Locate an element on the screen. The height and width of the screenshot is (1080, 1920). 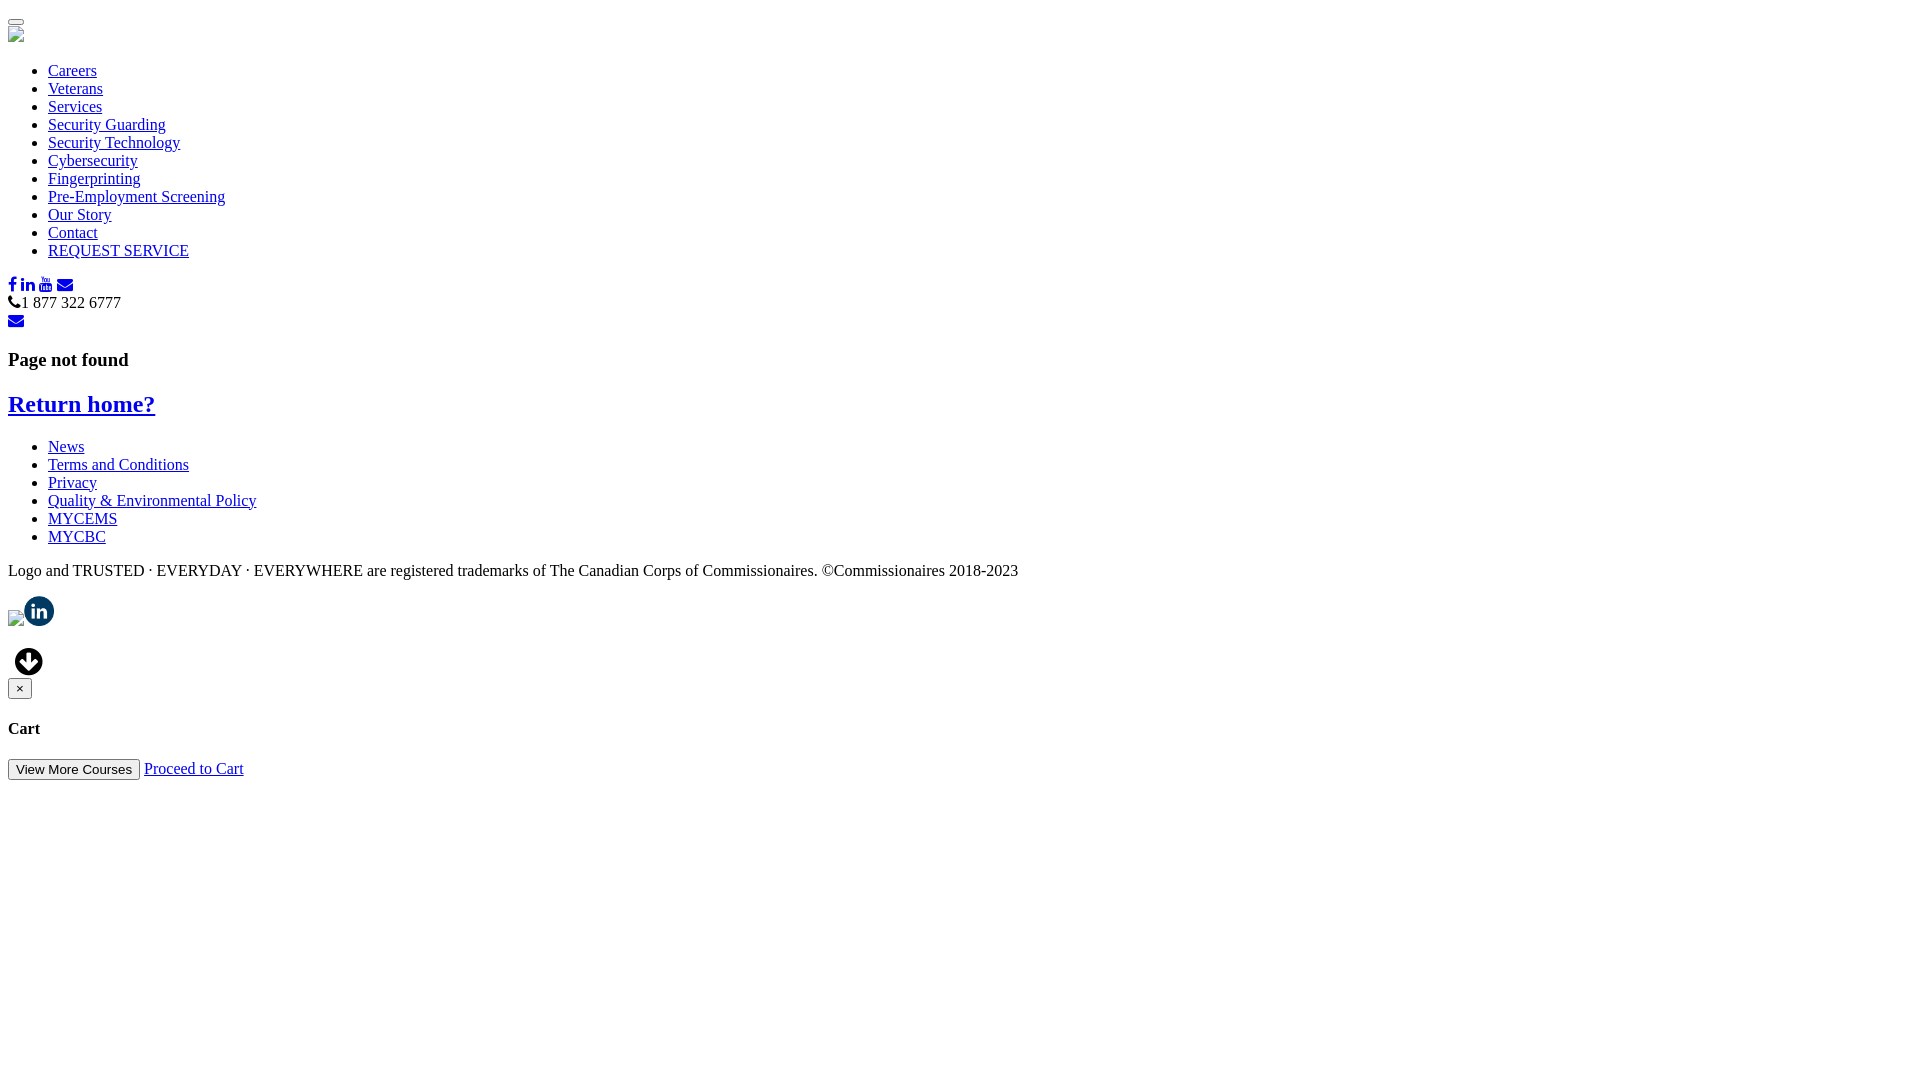
Pre-Employment Screening is located at coordinates (136, 196).